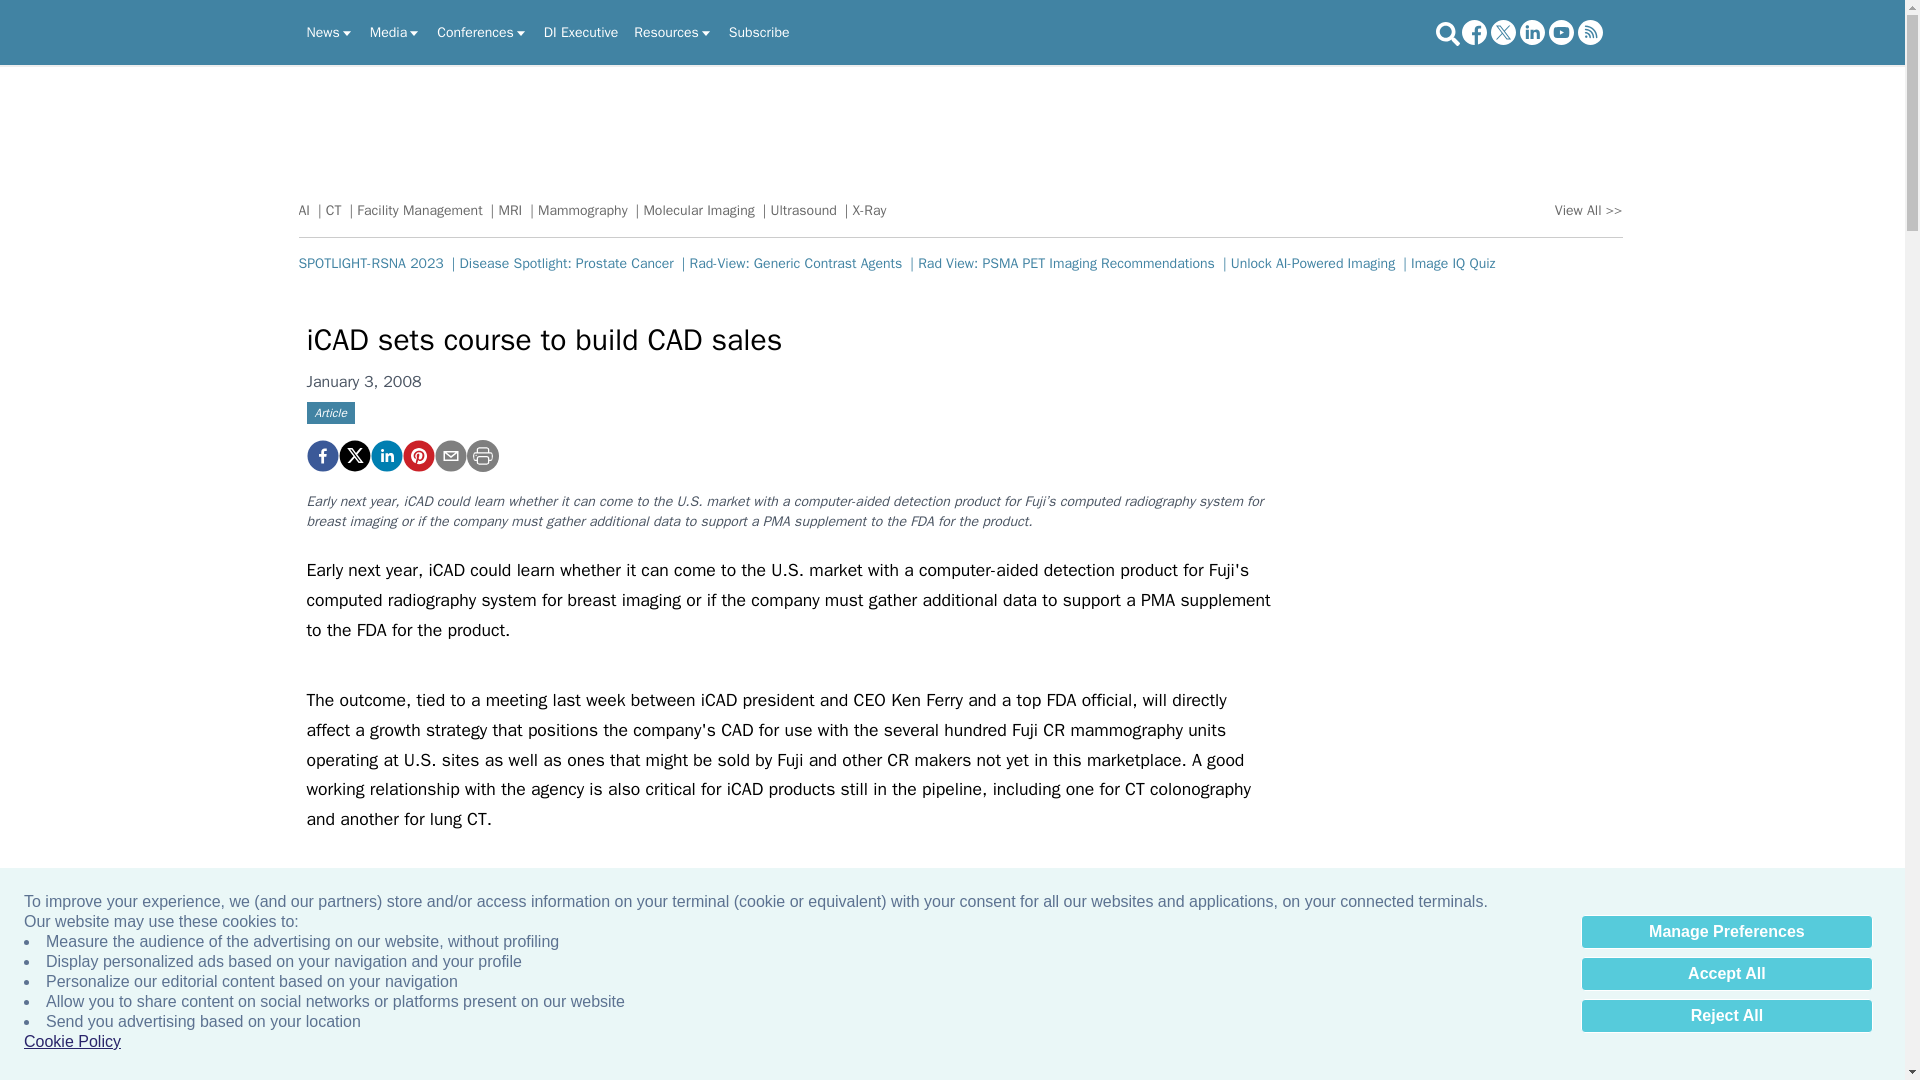  Describe the element at coordinates (1726, 932) in the screenshot. I see `Manage Preferences` at that location.